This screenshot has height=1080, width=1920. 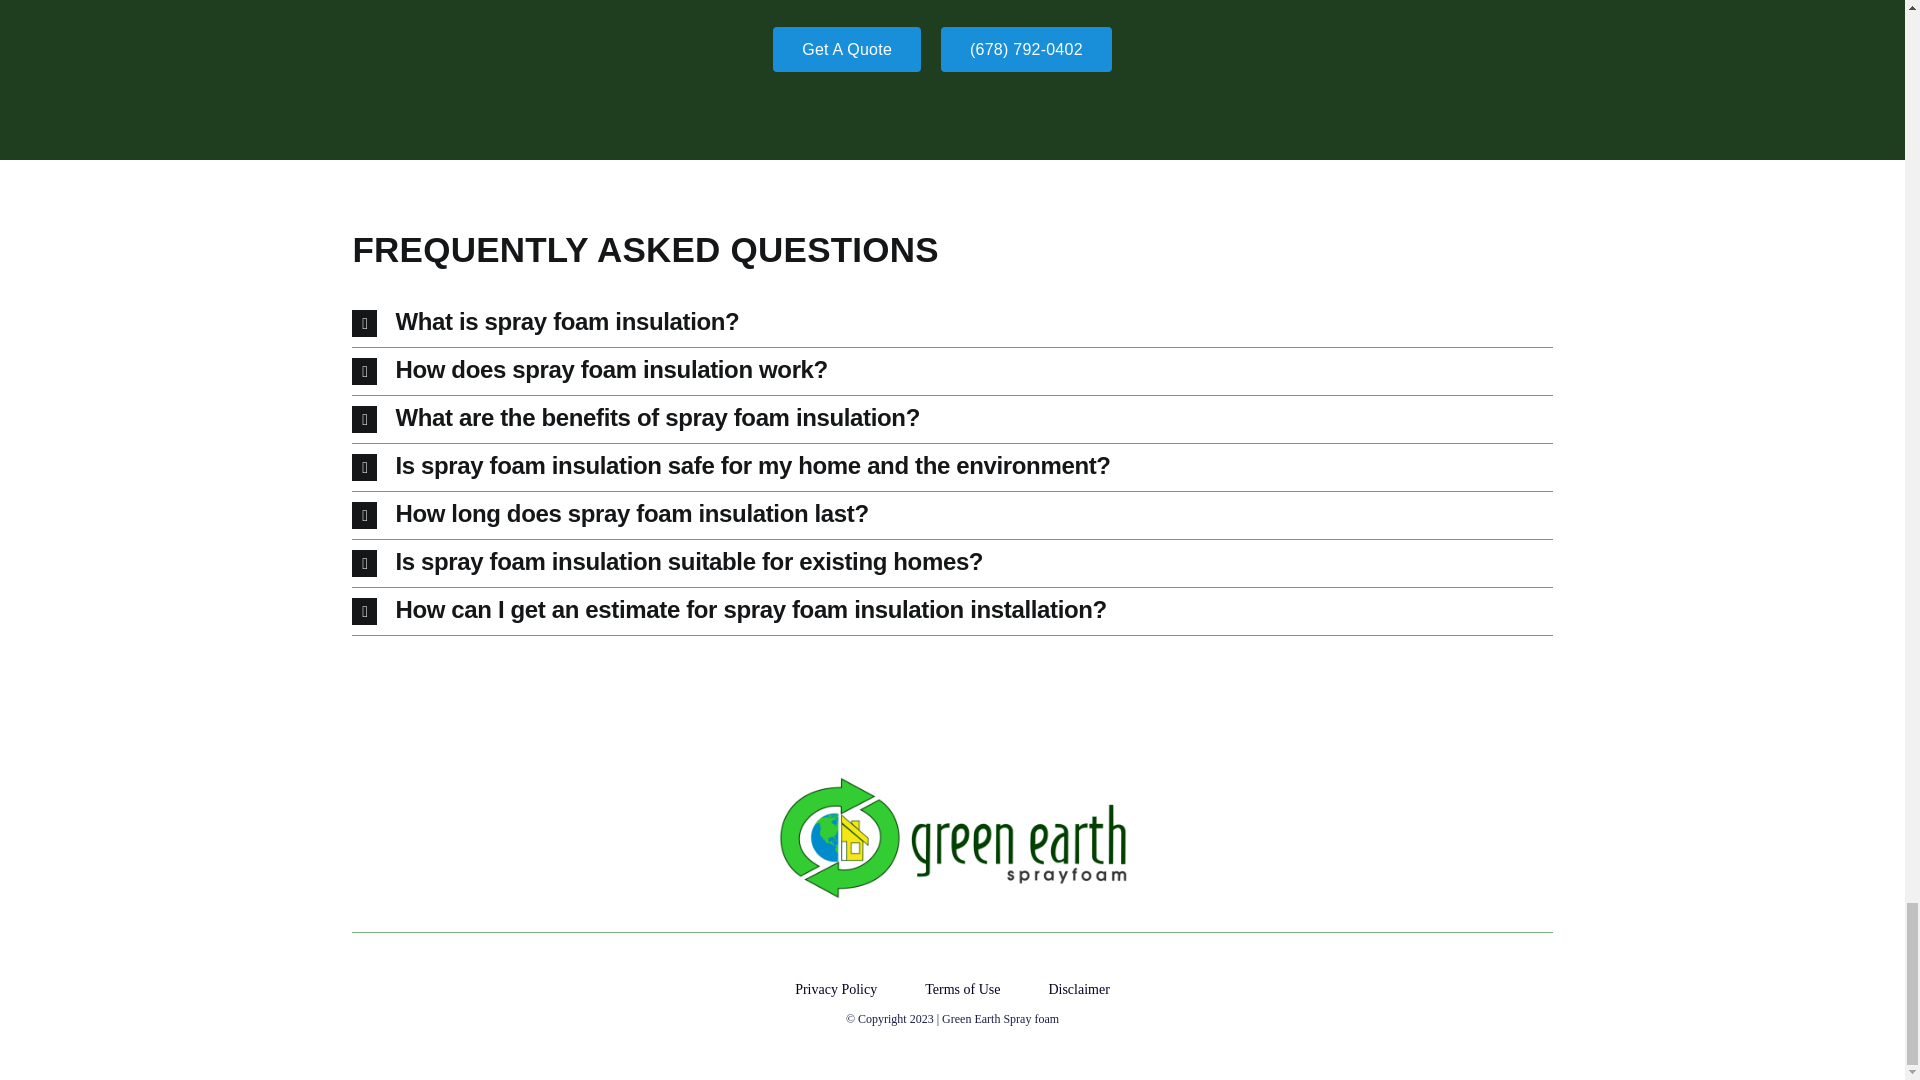 What do you see at coordinates (952, 838) in the screenshot?
I see `green earth` at bounding box center [952, 838].